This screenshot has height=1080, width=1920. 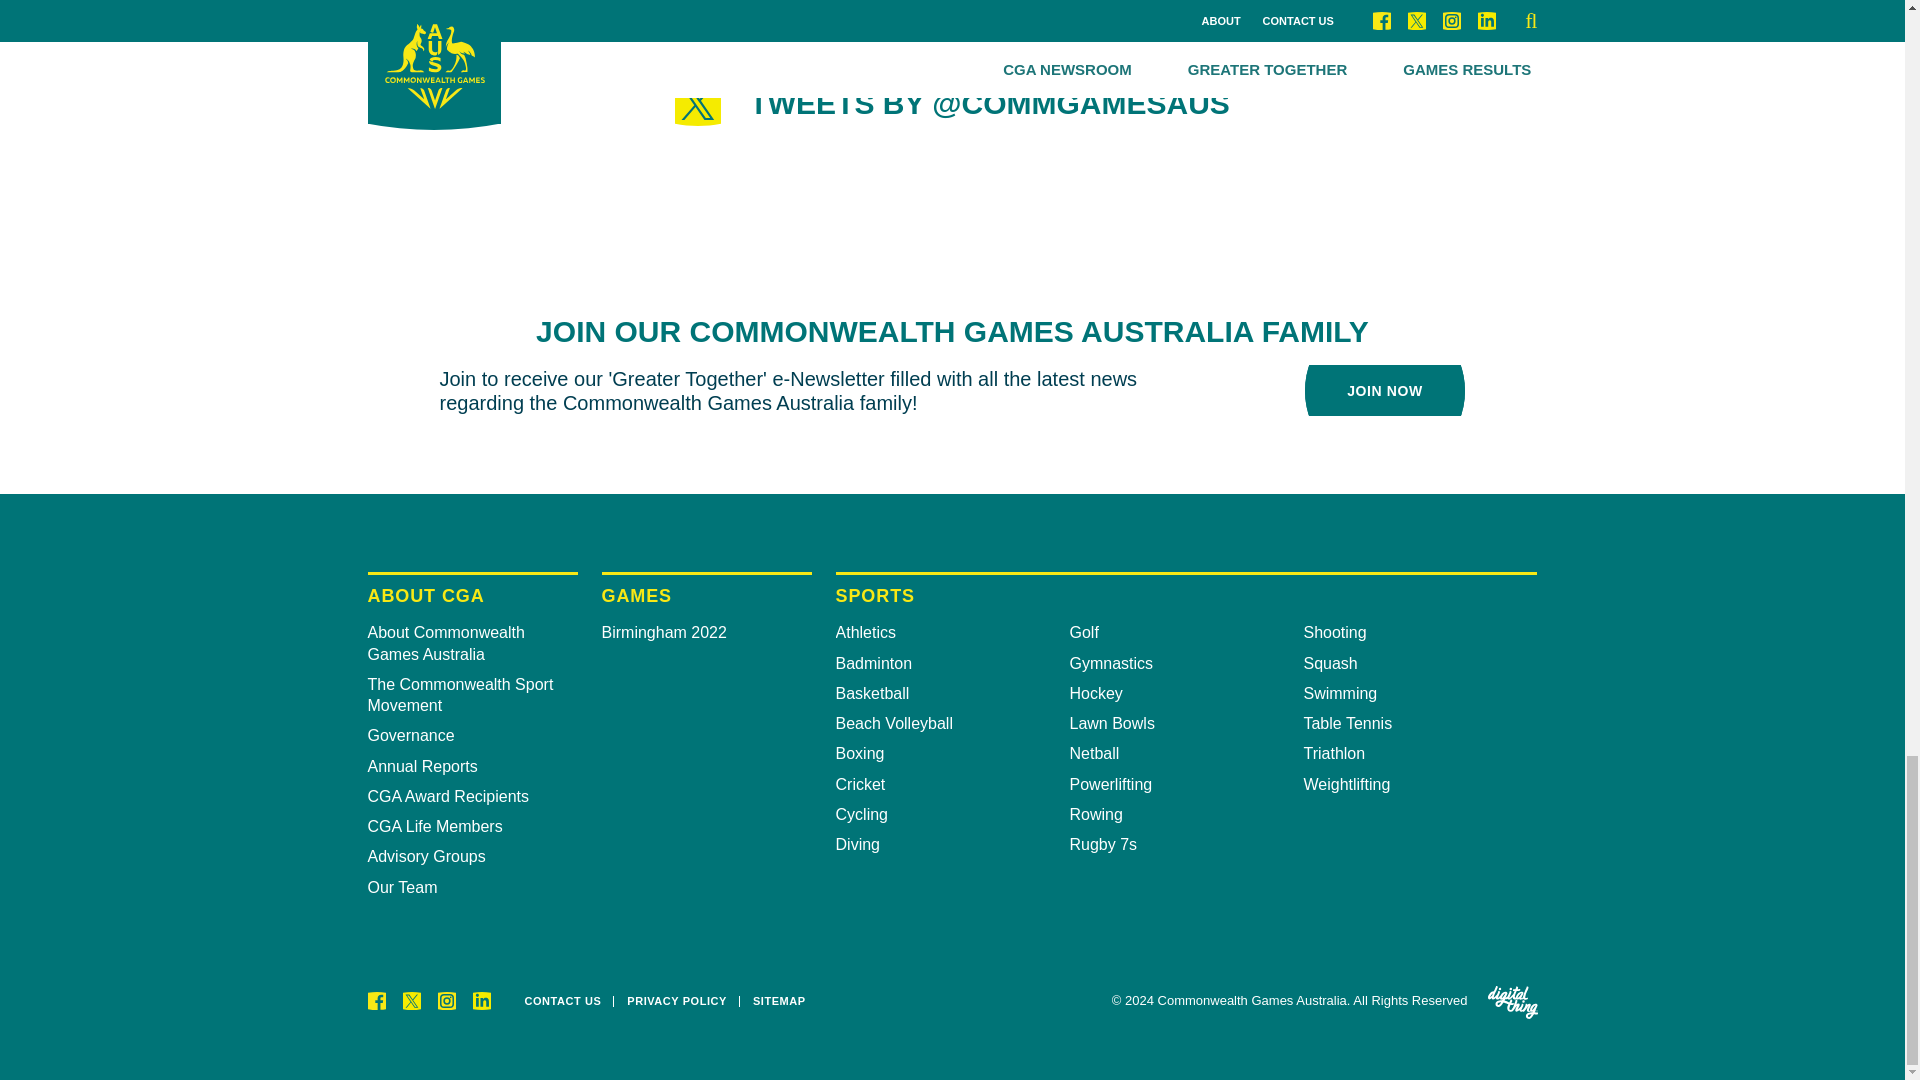 What do you see at coordinates (472, 856) in the screenshot?
I see `Advisory Groups` at bounding box center [472, 856].